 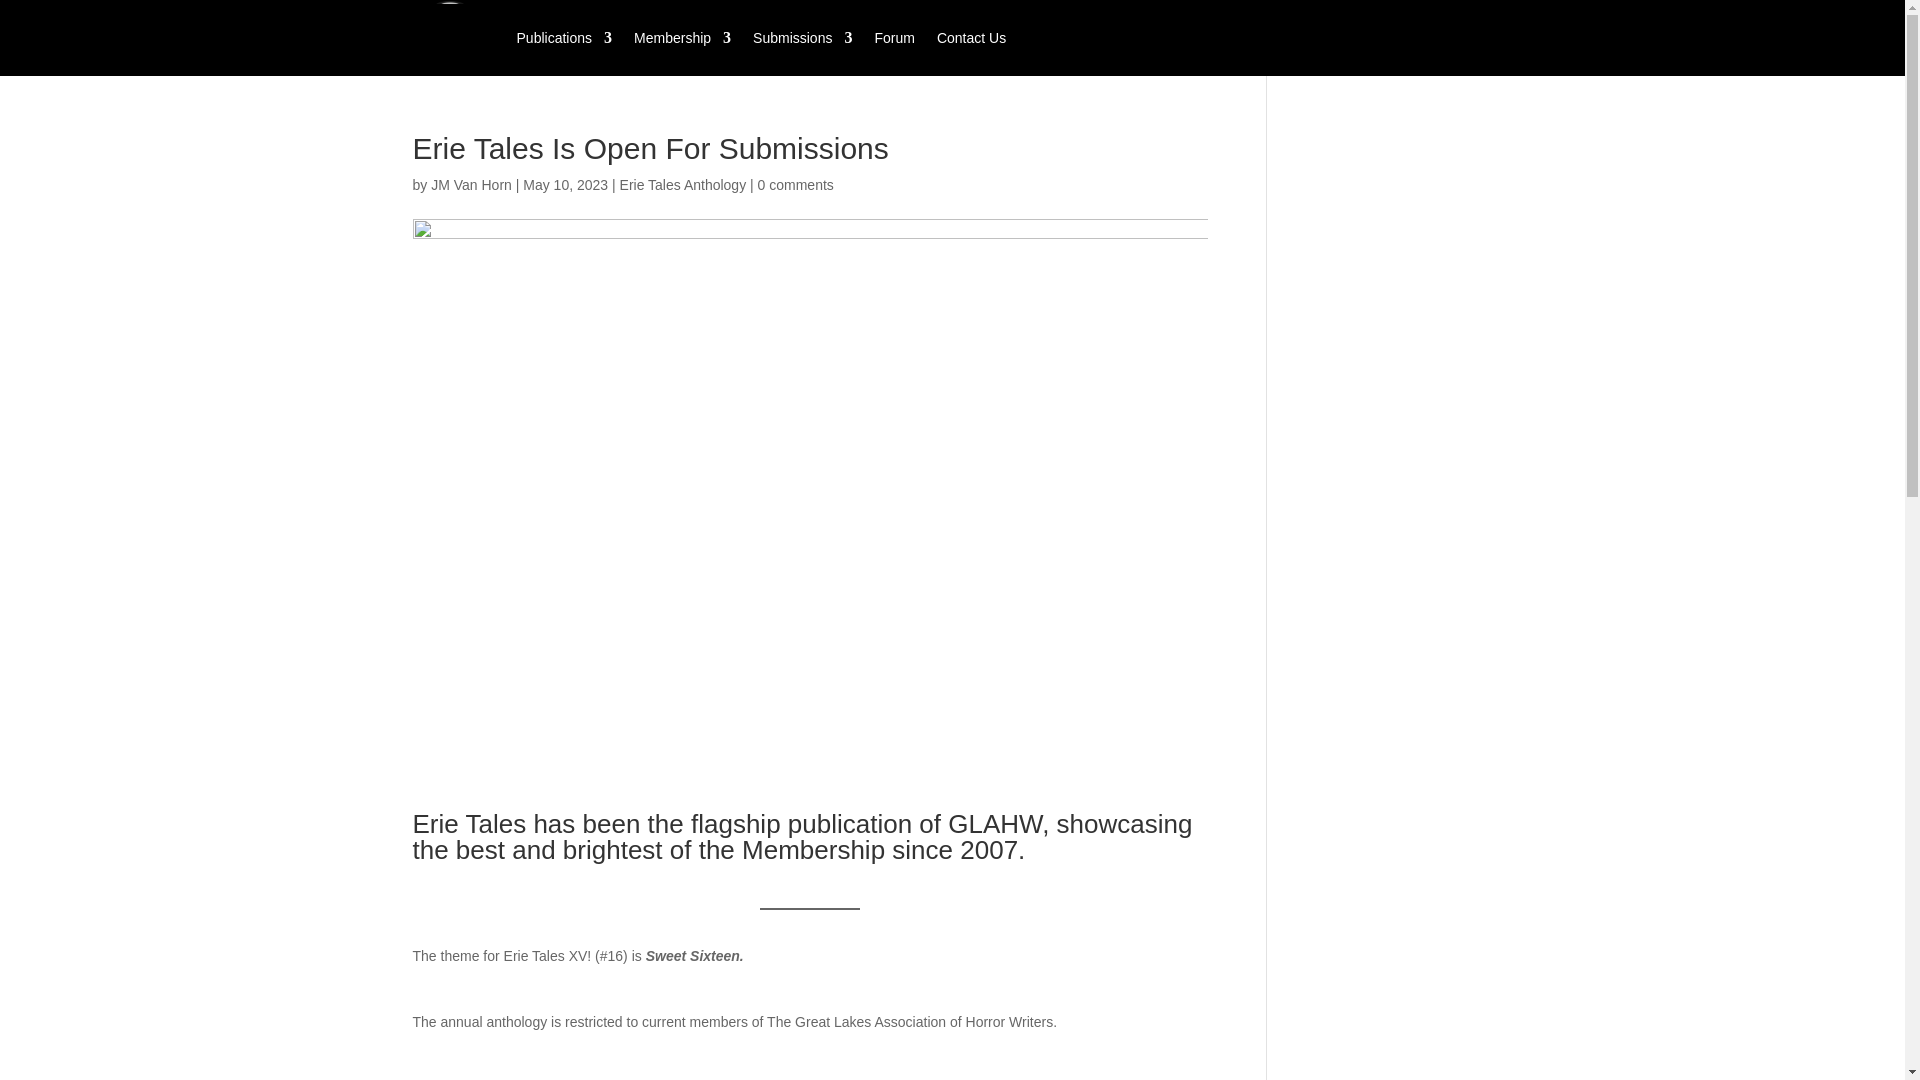 What do you see at coordinates (683, 185) in the screenshot?
I see `Erie Tales Anthology` at bounding box center [683, 185].